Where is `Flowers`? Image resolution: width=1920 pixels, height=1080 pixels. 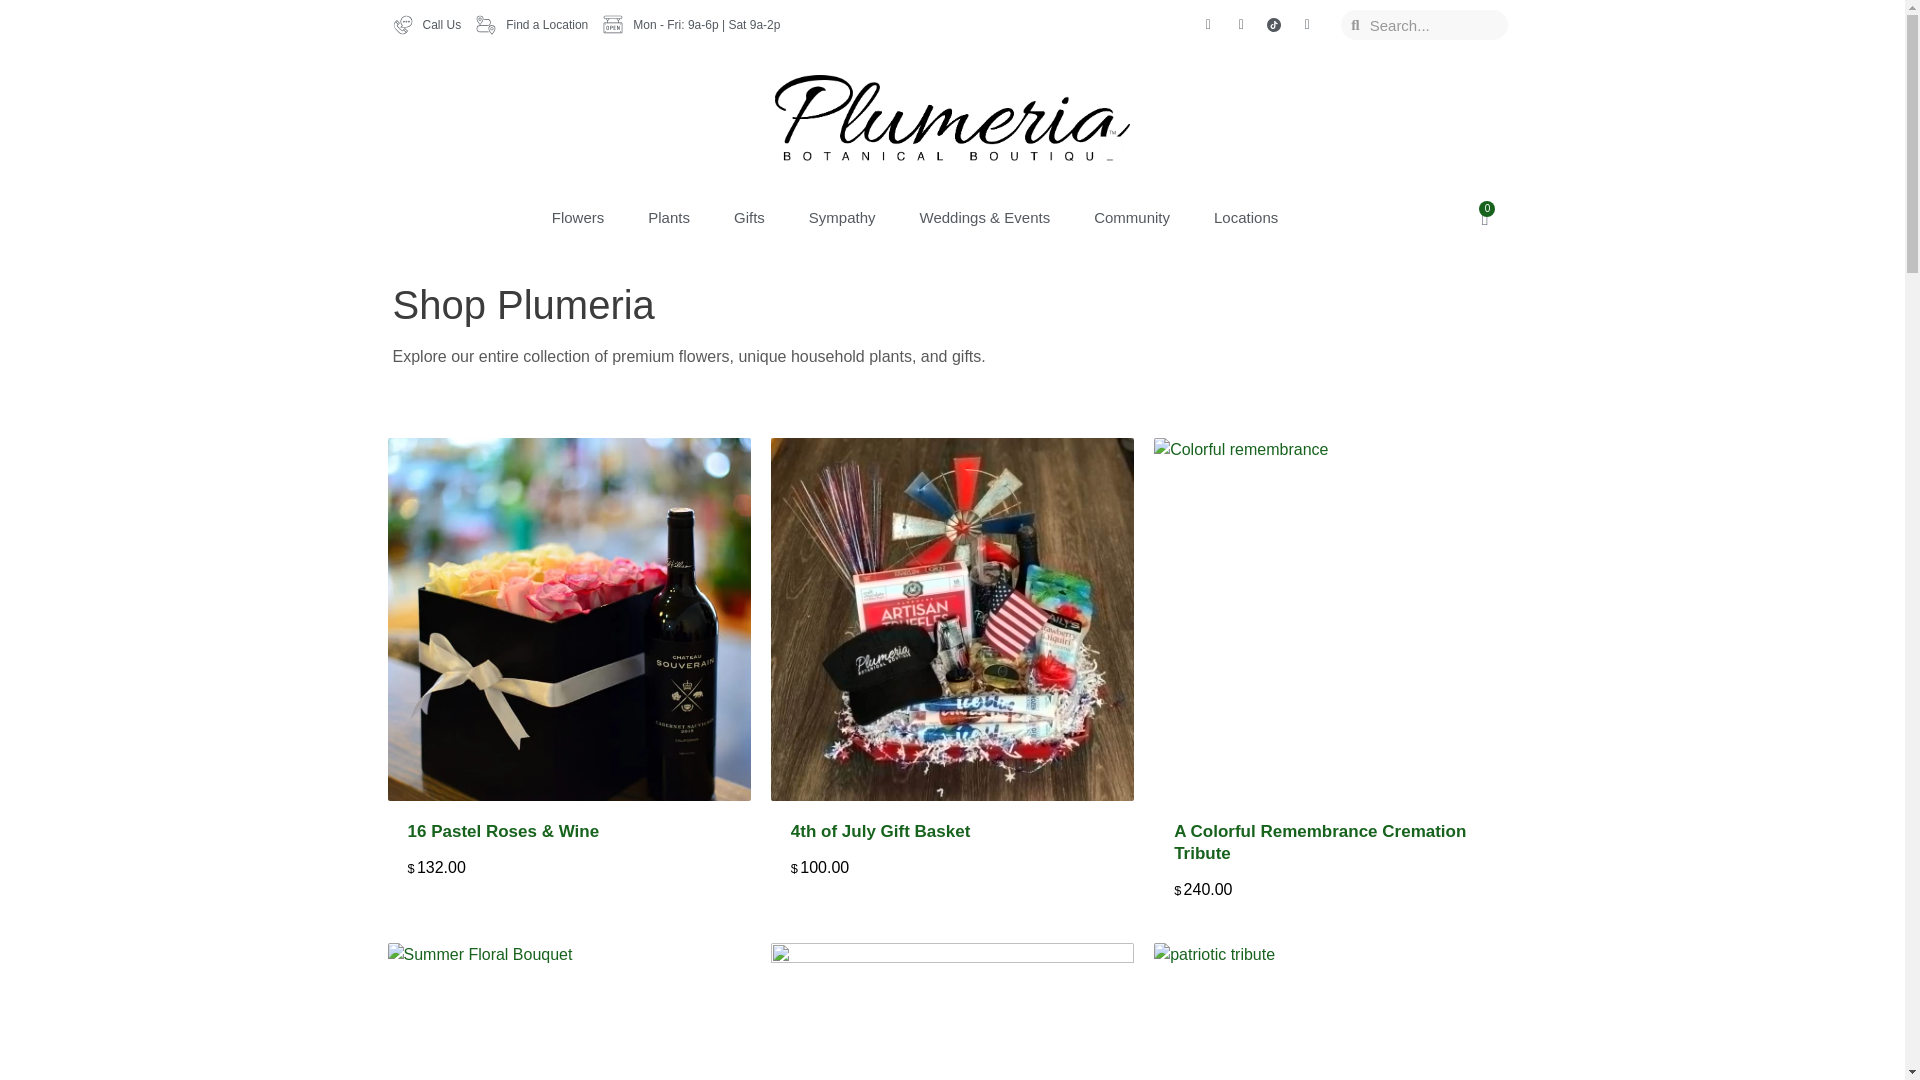 Flowers is located at coordinates (578, 217).